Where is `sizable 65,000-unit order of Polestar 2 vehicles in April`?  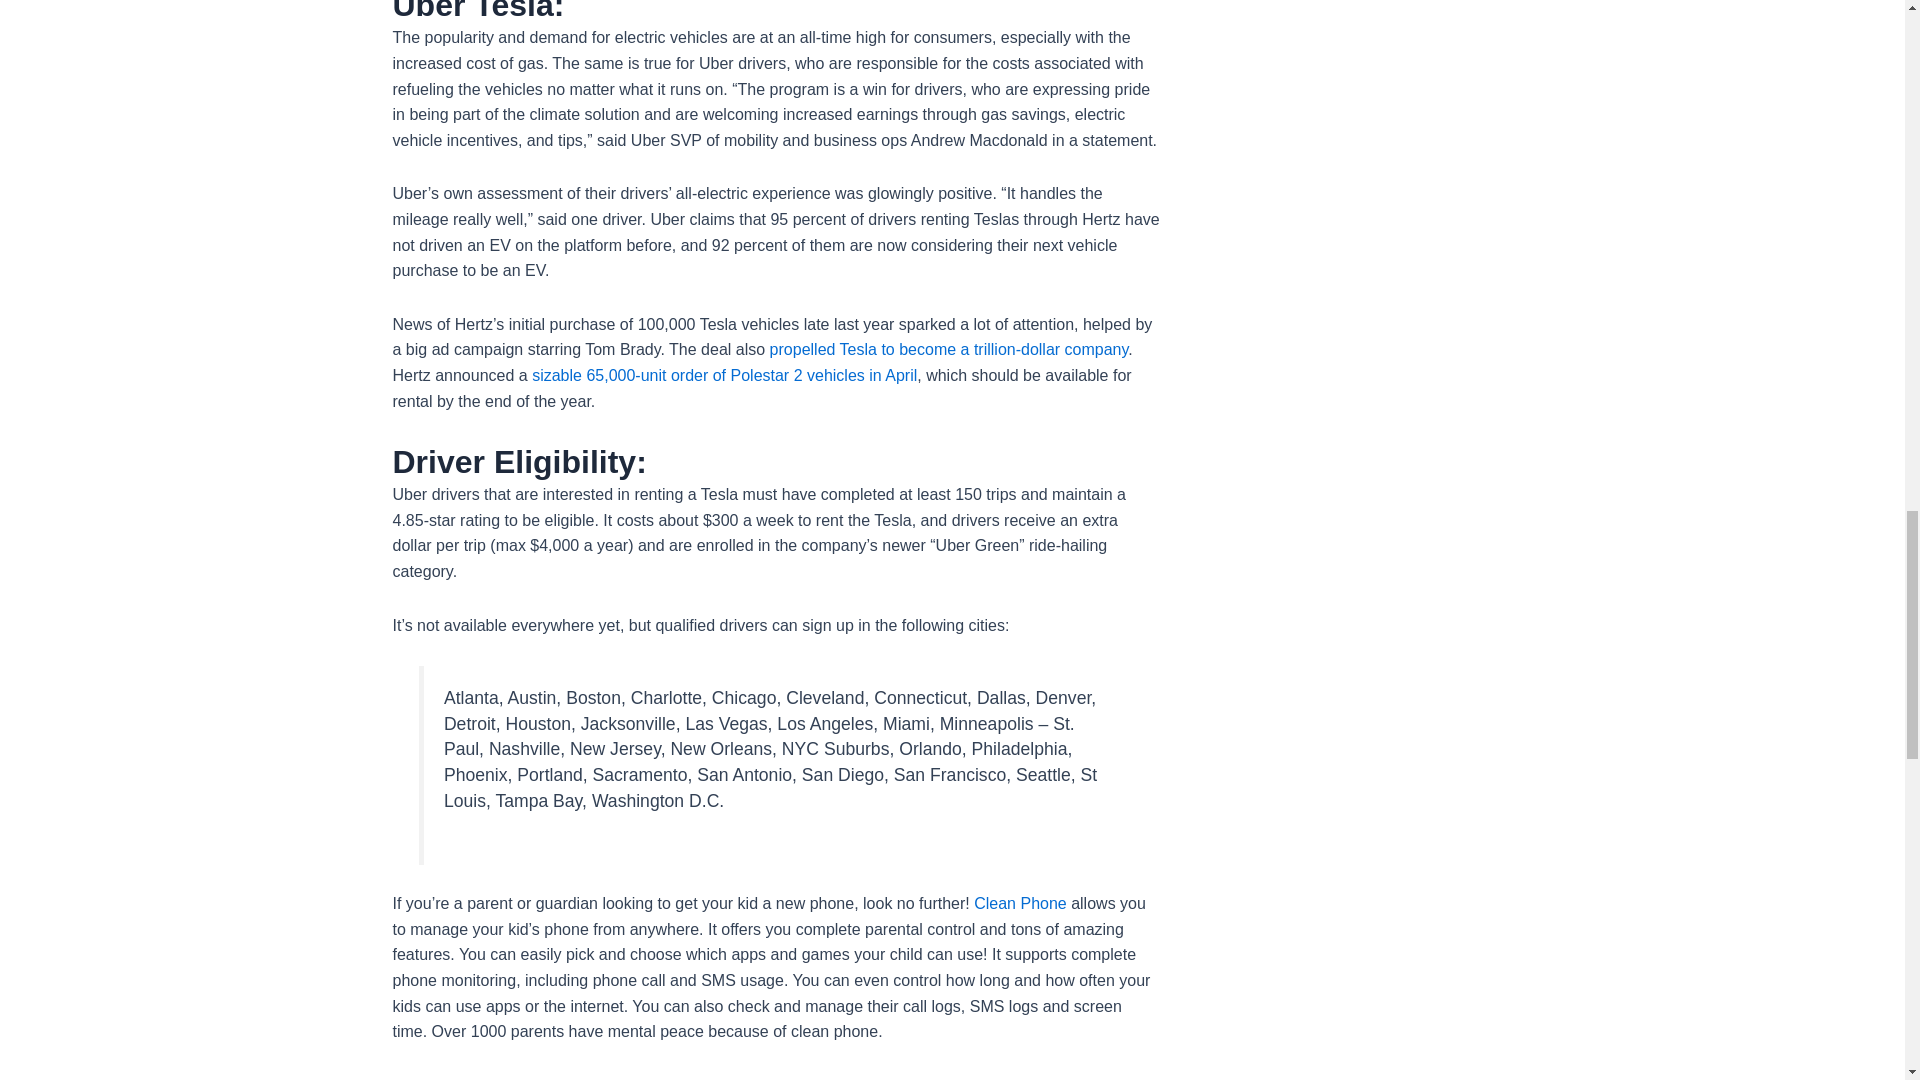
sizable 65,000-unit order of Polestar 2 vehicles in April is located at coordinates (724, 376).